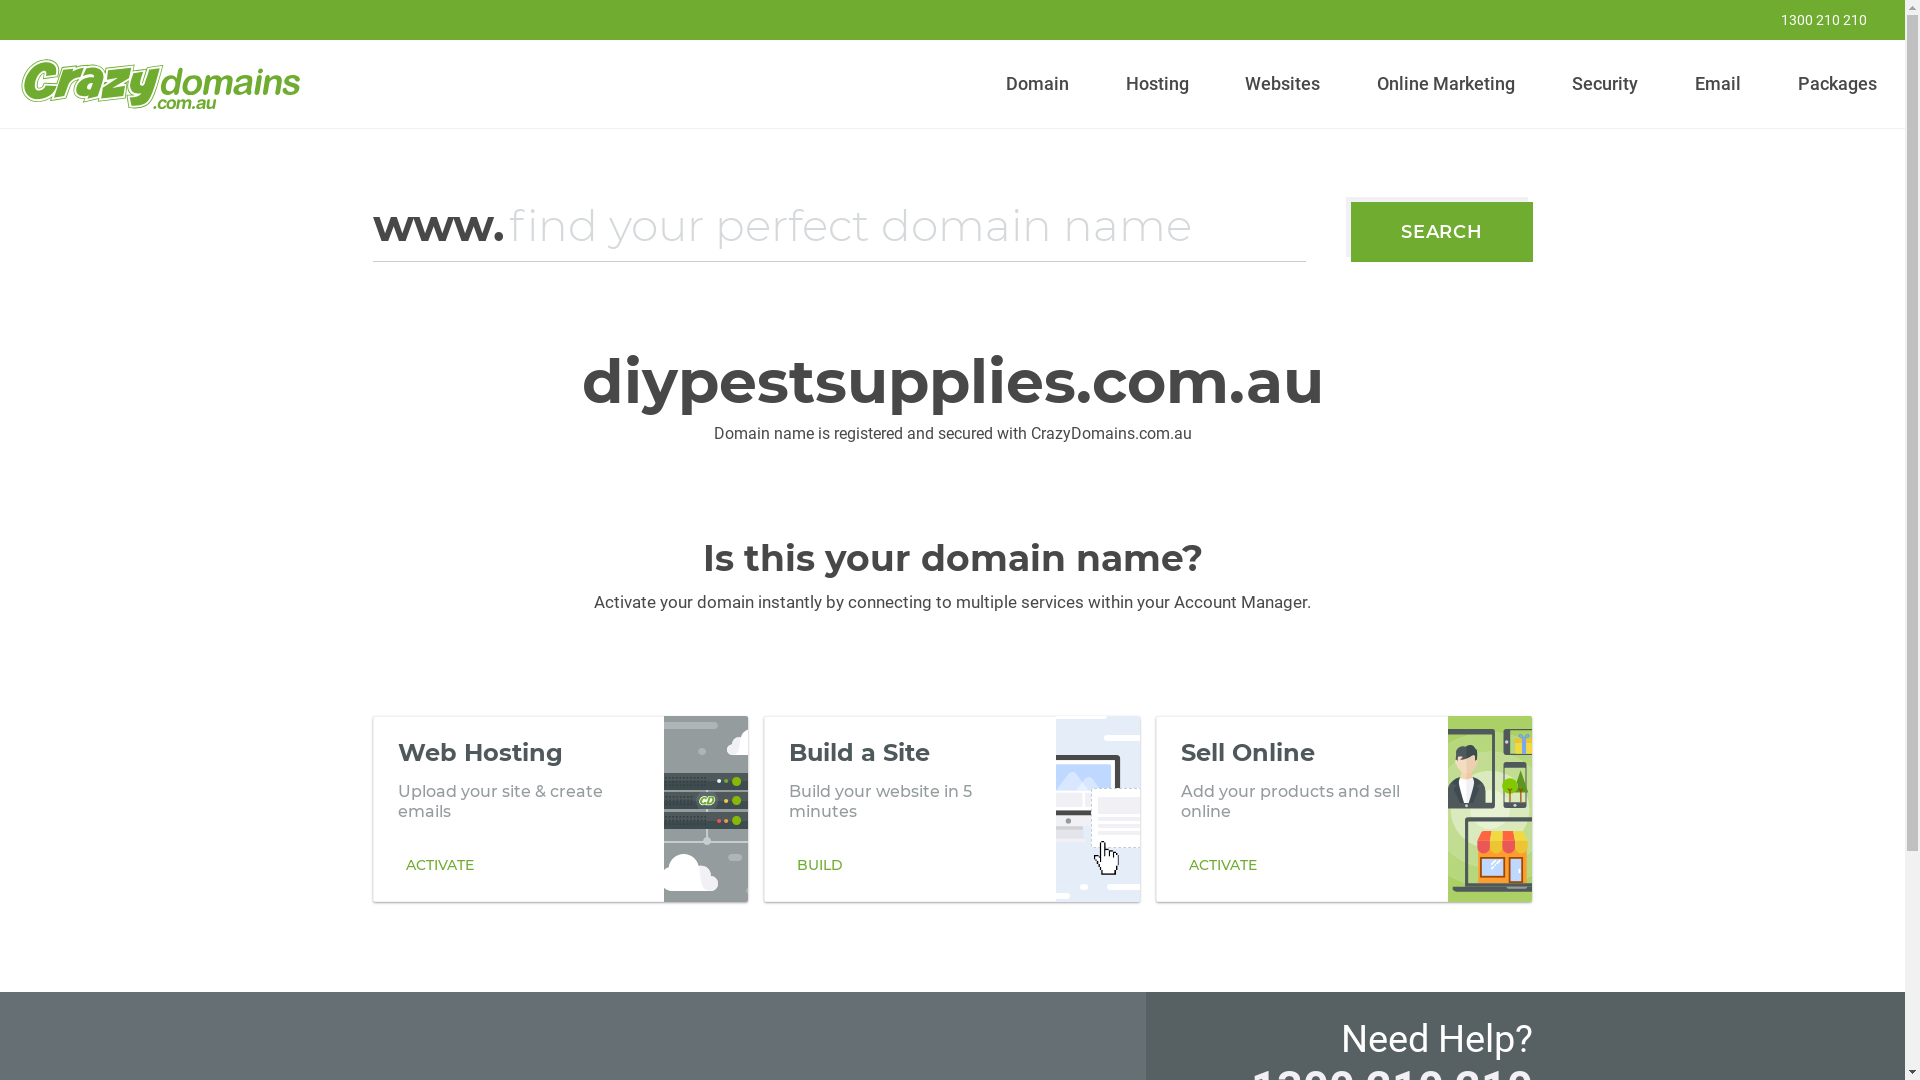 The width and height of the screenshot is (1920, 1080). I want to click on Sell Online
Add your products and sell online
ACTIVATE, so click(1344, 809).